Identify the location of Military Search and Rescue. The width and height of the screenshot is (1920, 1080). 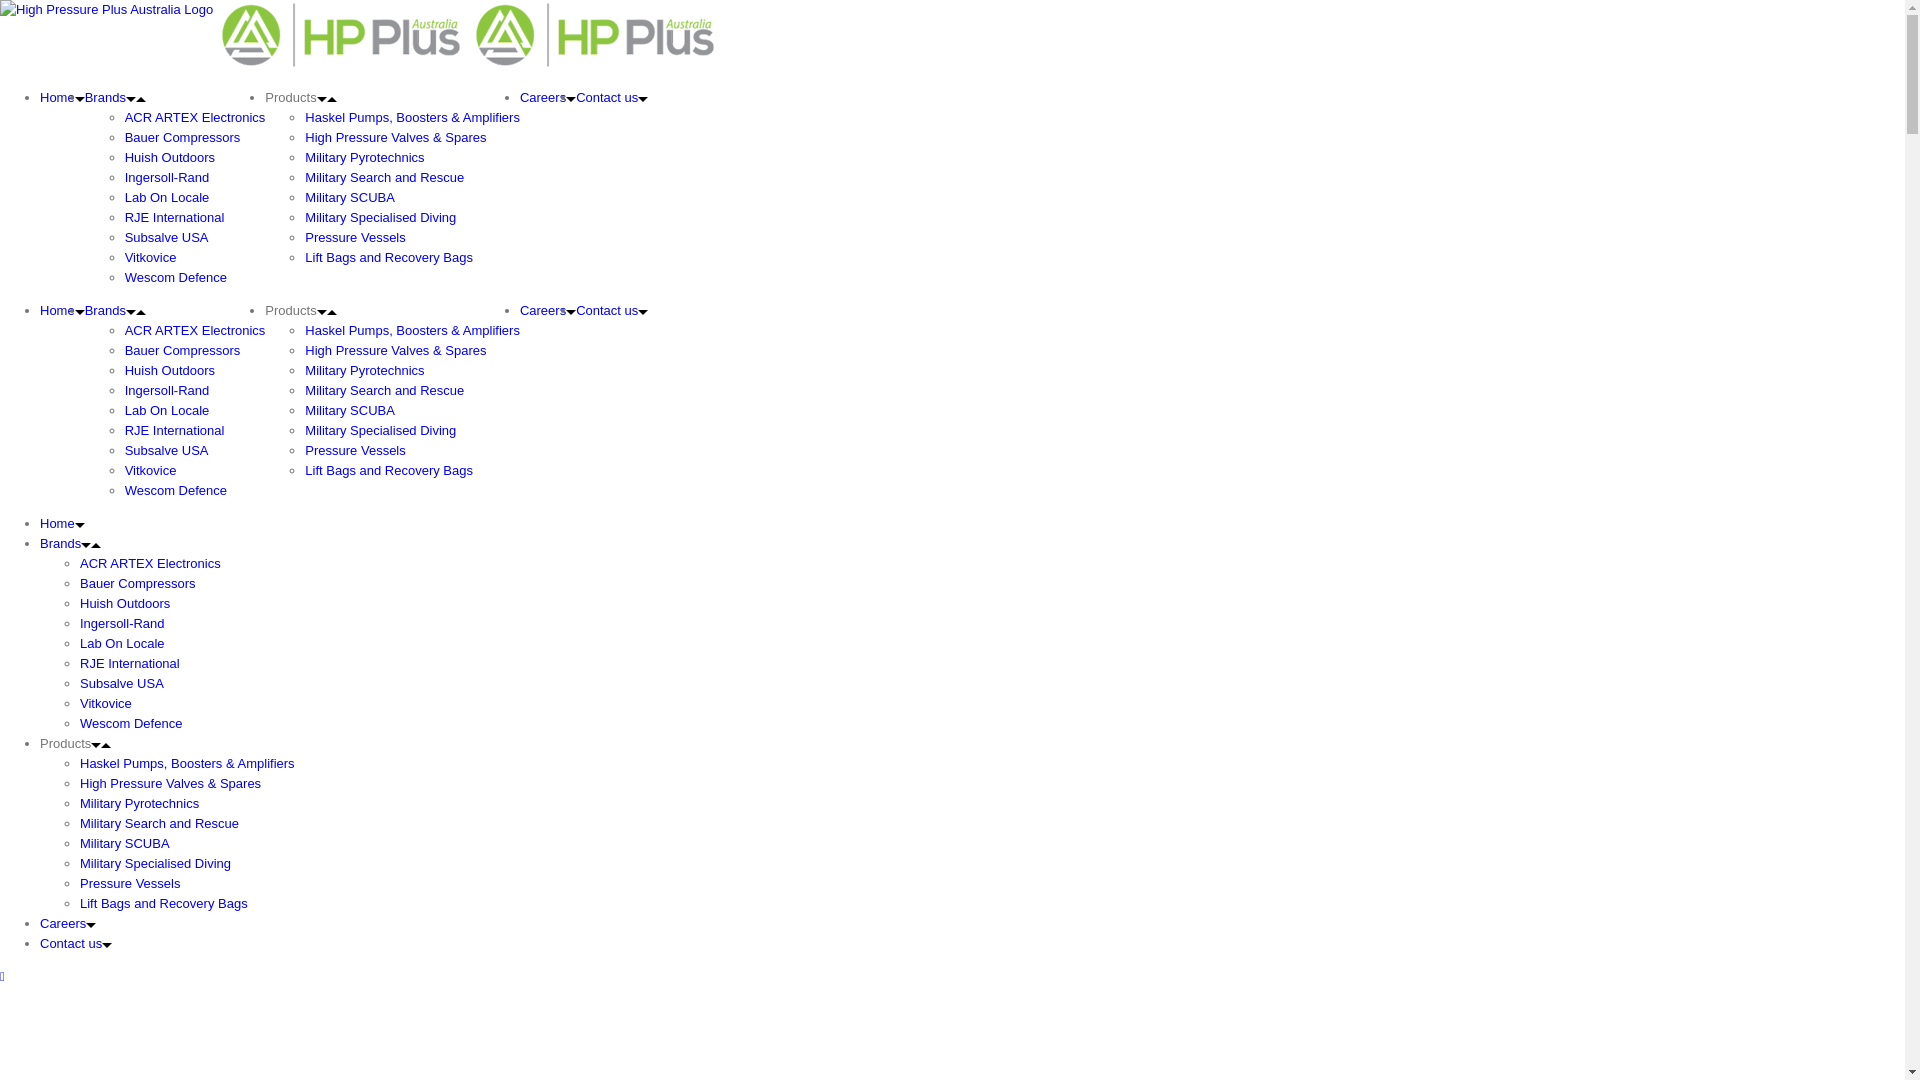
(384, 178).